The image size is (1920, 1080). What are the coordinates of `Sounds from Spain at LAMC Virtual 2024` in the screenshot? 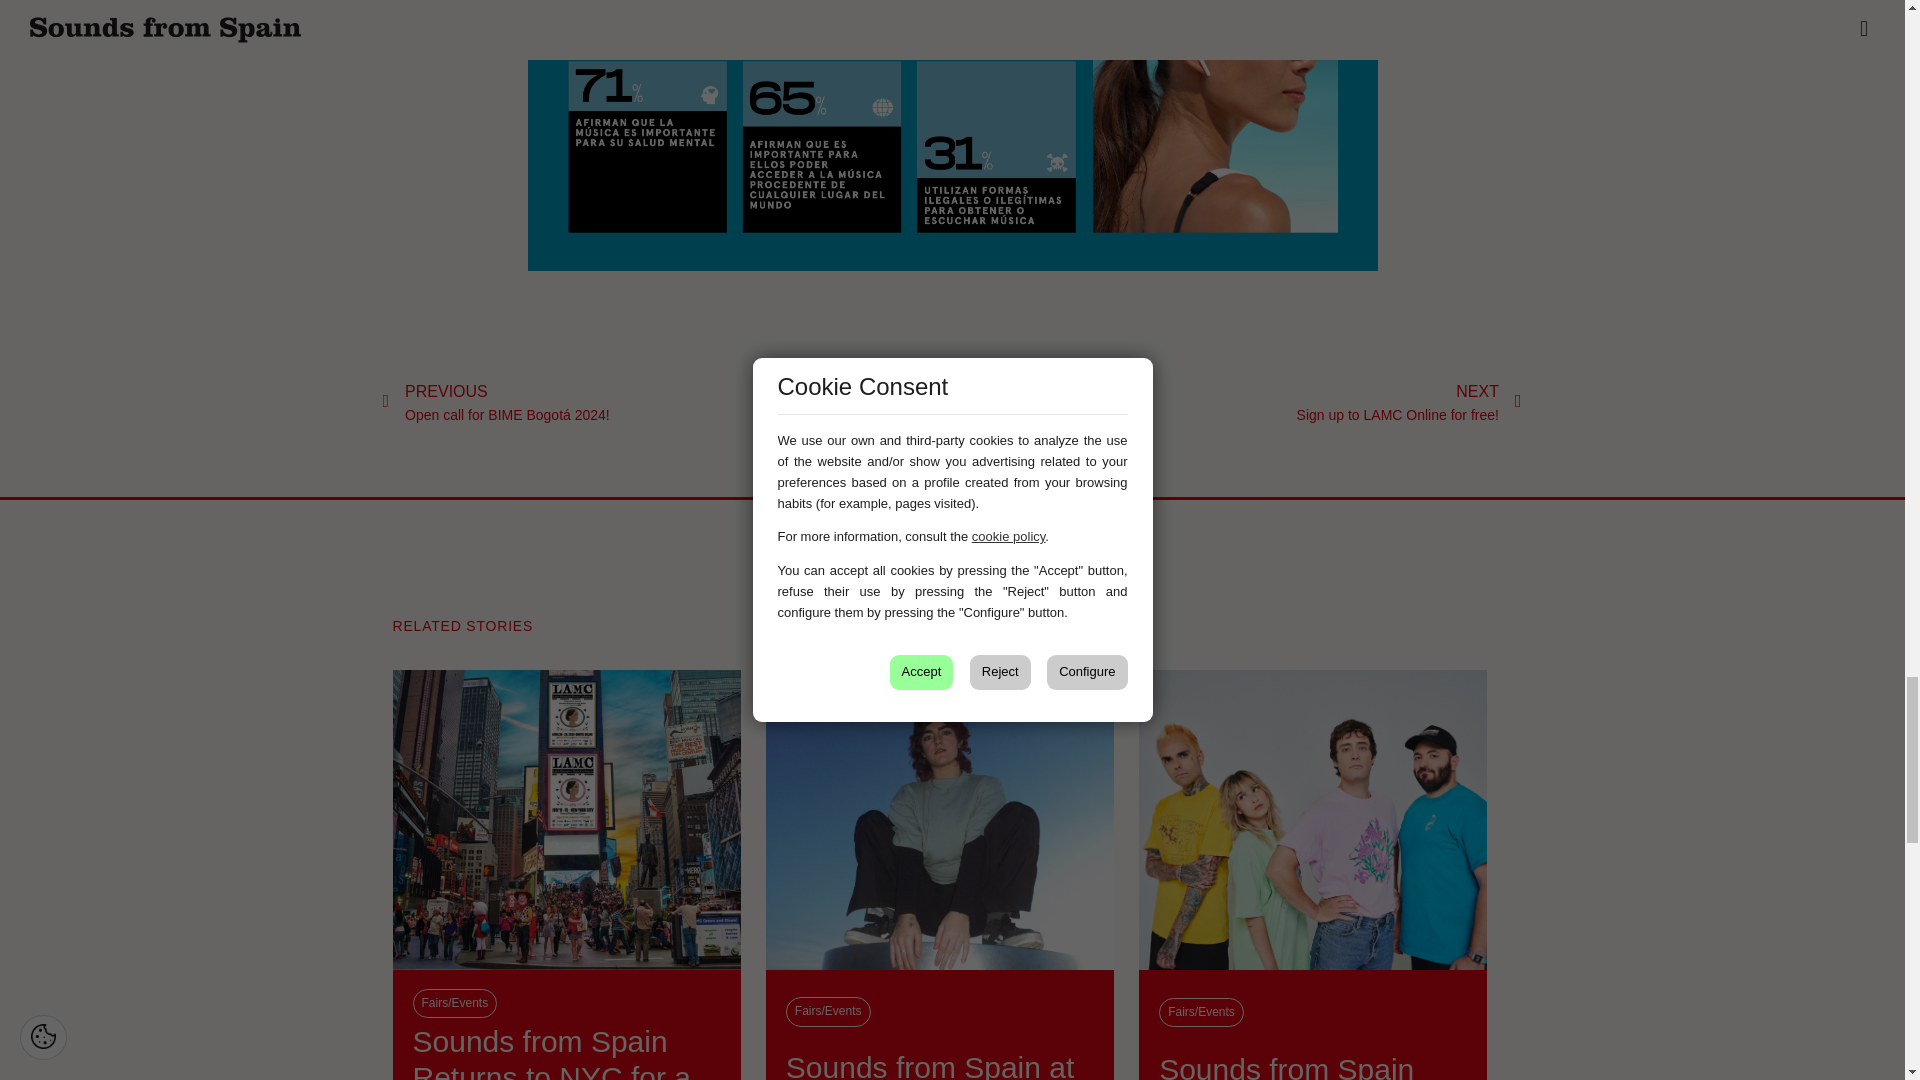 It's located at (940, 1064).